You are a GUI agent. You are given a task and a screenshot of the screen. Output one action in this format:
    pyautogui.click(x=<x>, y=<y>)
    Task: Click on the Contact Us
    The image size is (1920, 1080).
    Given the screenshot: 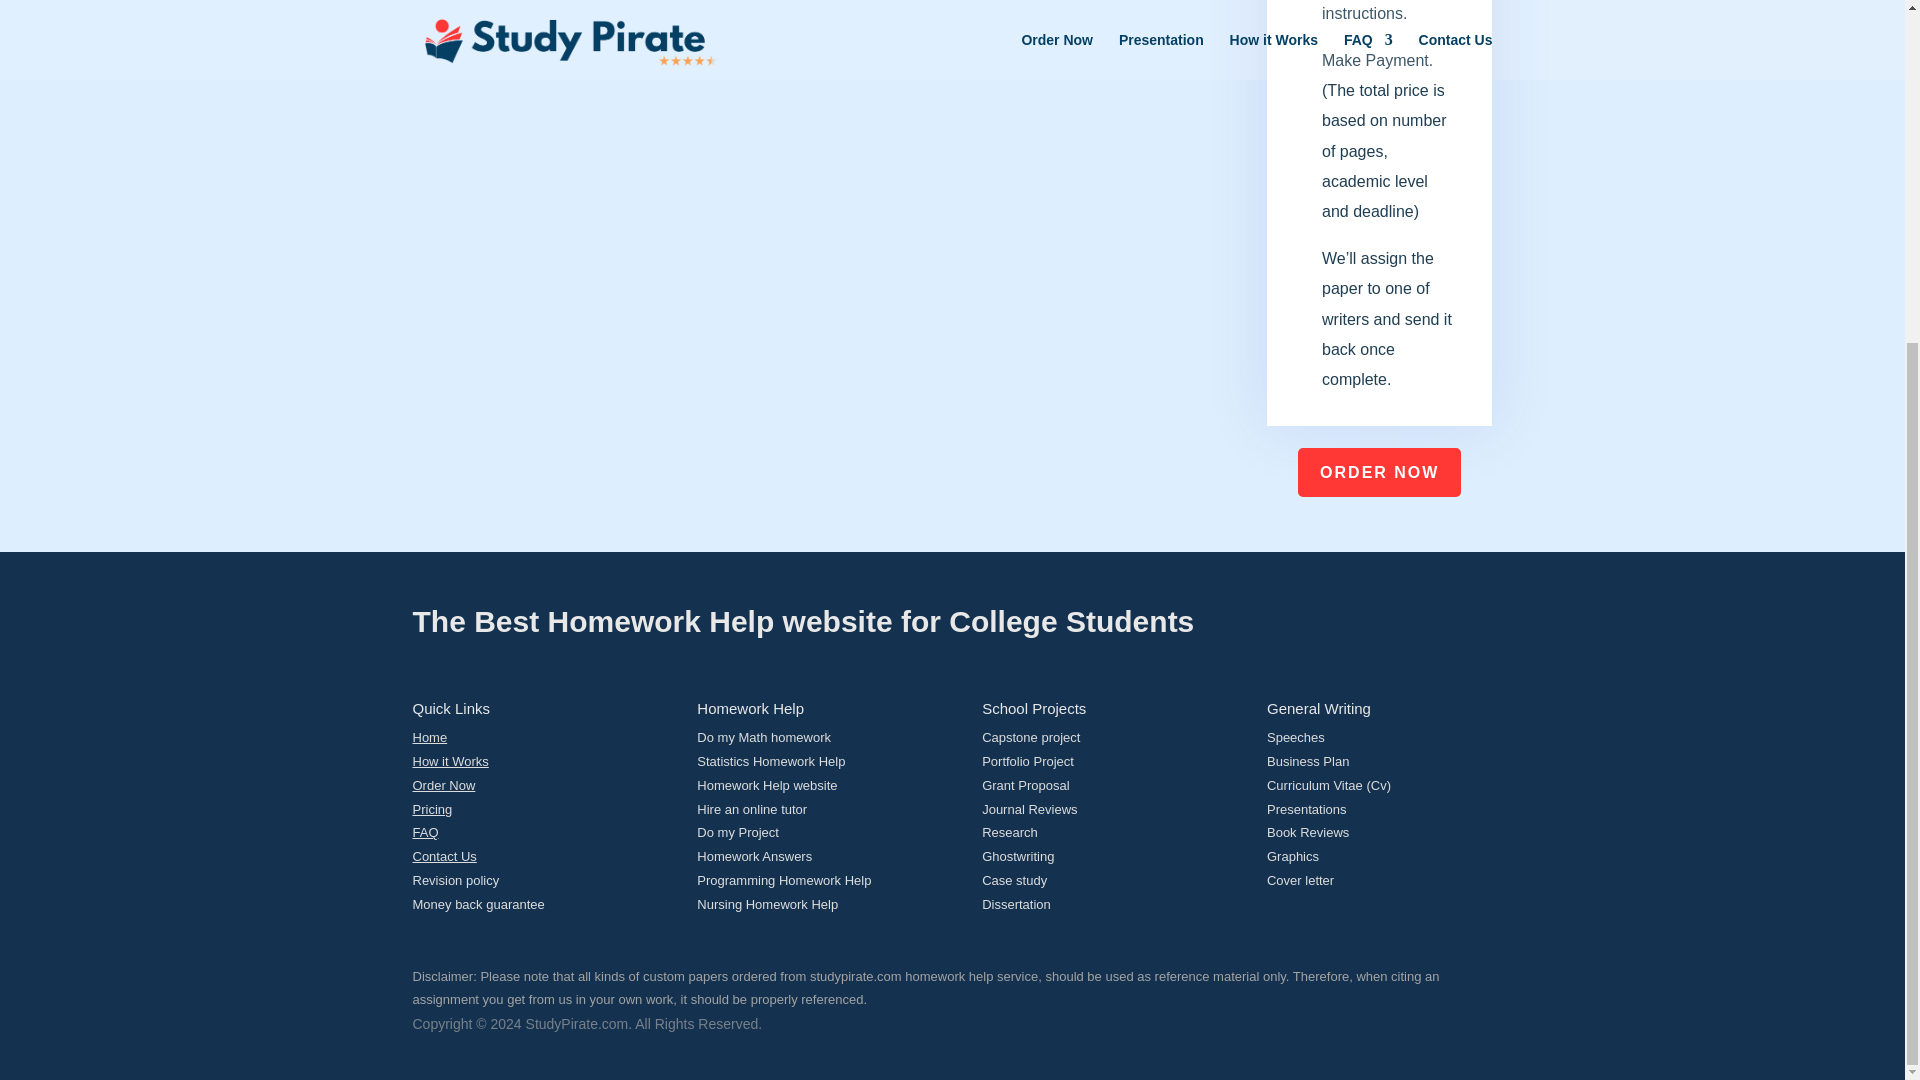 What is the action you would take?
    pyautogui.click(x=444, y=856)
    